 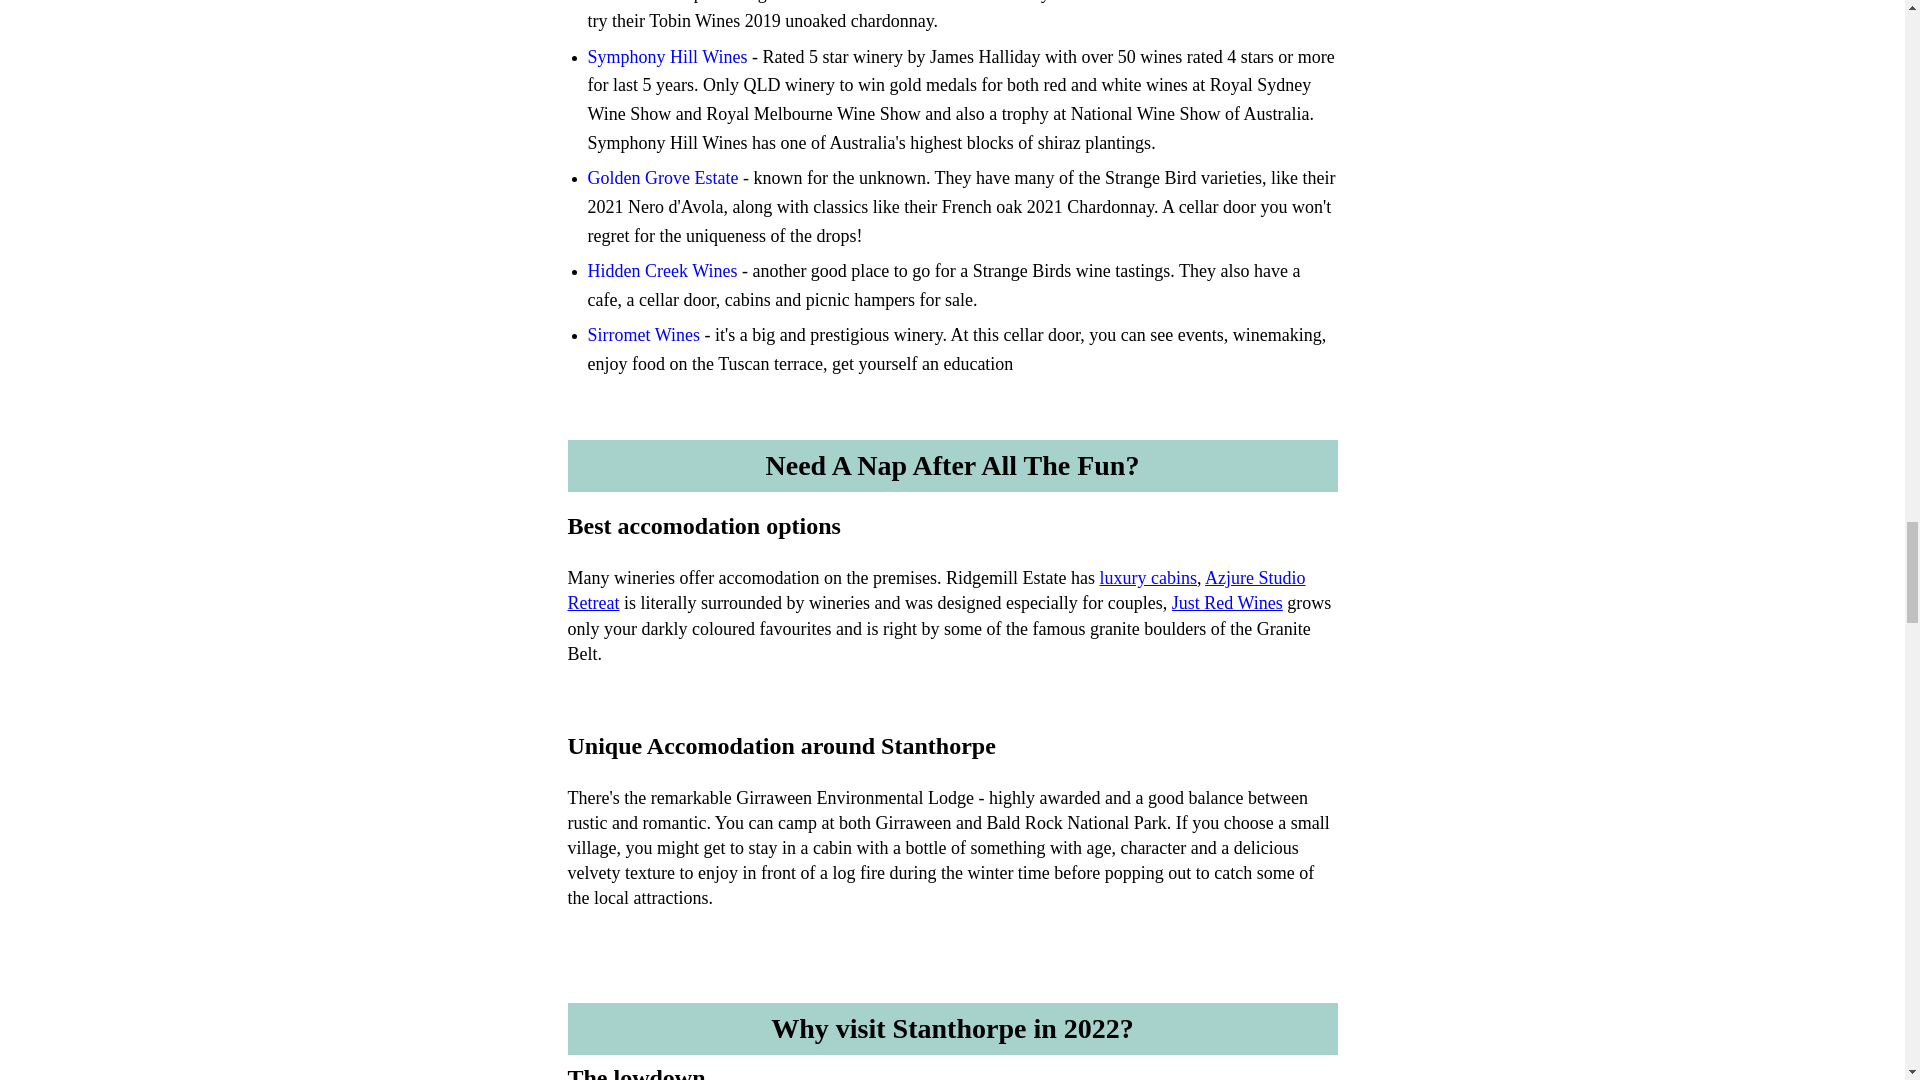 What do you see at coordinates (663, 178) in the screenshot?
I see `Golen Grove Estate` at bounding box center [663, 178].